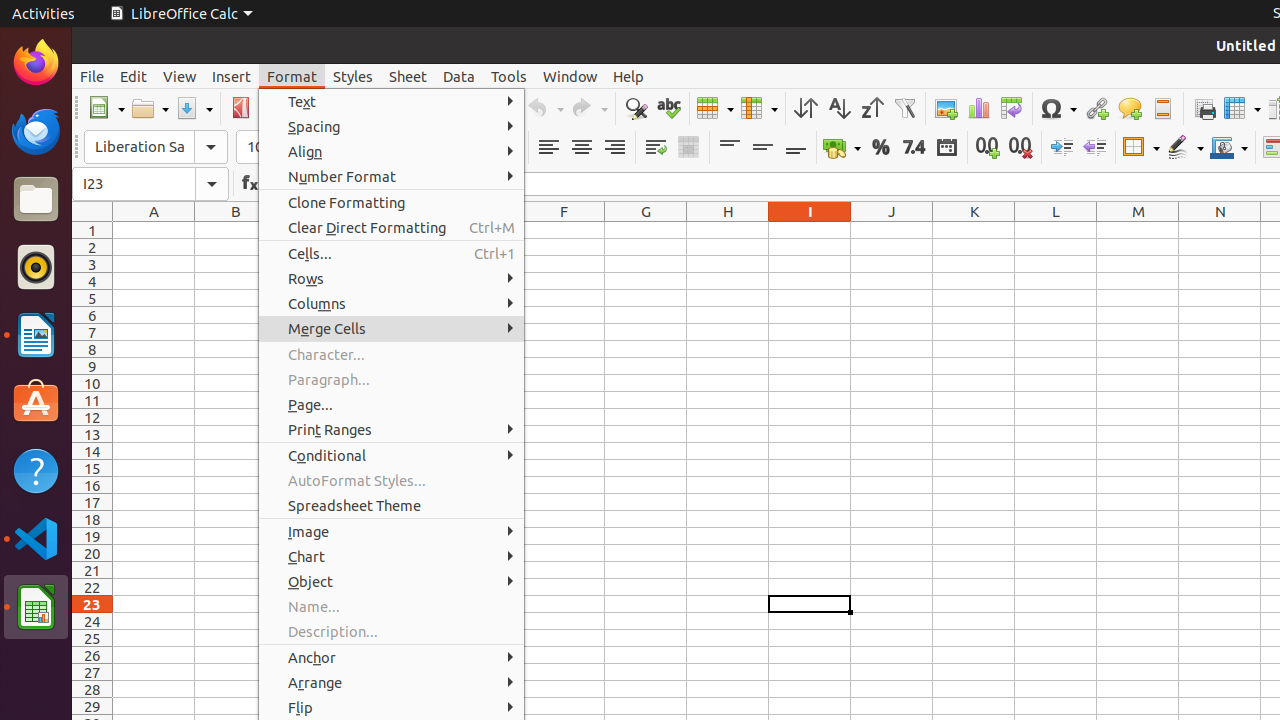 The width and height of the screenshot is (1280, 720). Describe the element at coordinates (759, 108) in the screenshot. I see `Column` at that location.